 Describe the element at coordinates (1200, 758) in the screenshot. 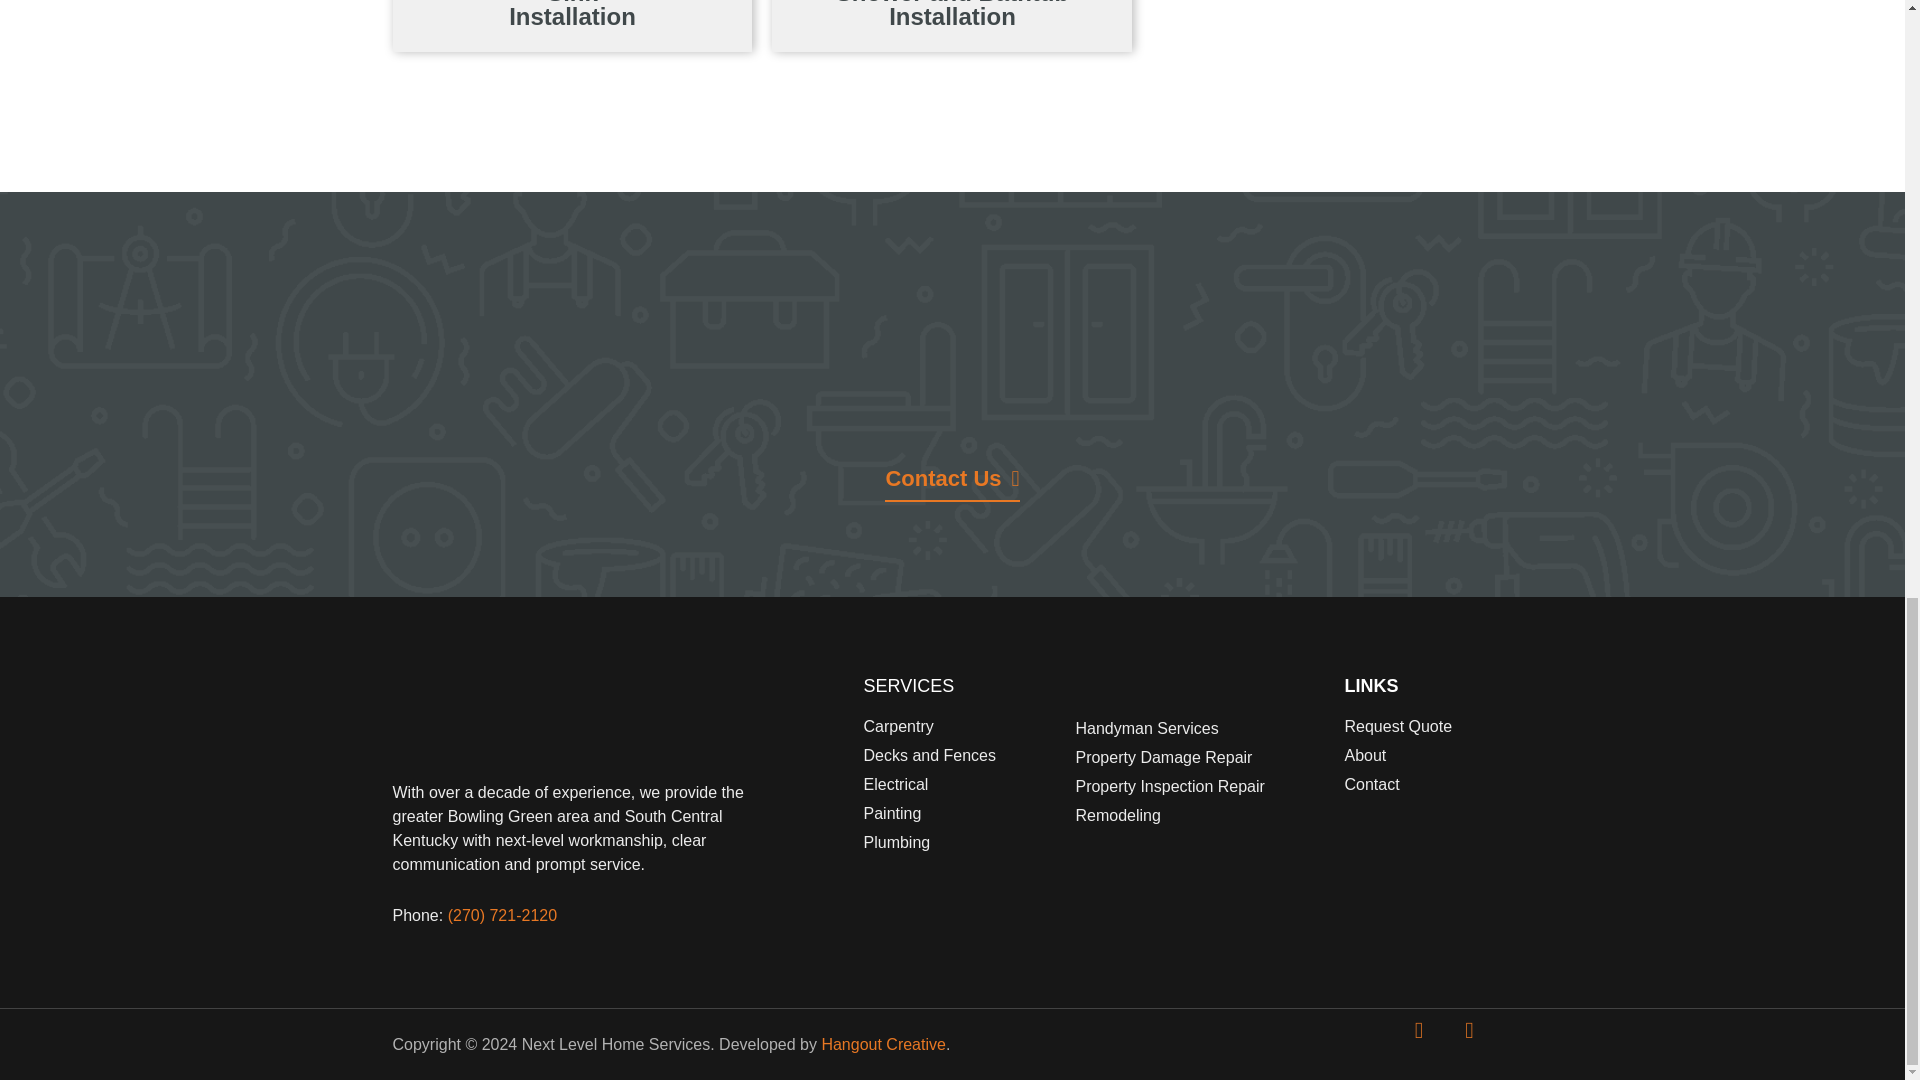

I see `Property Damage Repair` at that location.